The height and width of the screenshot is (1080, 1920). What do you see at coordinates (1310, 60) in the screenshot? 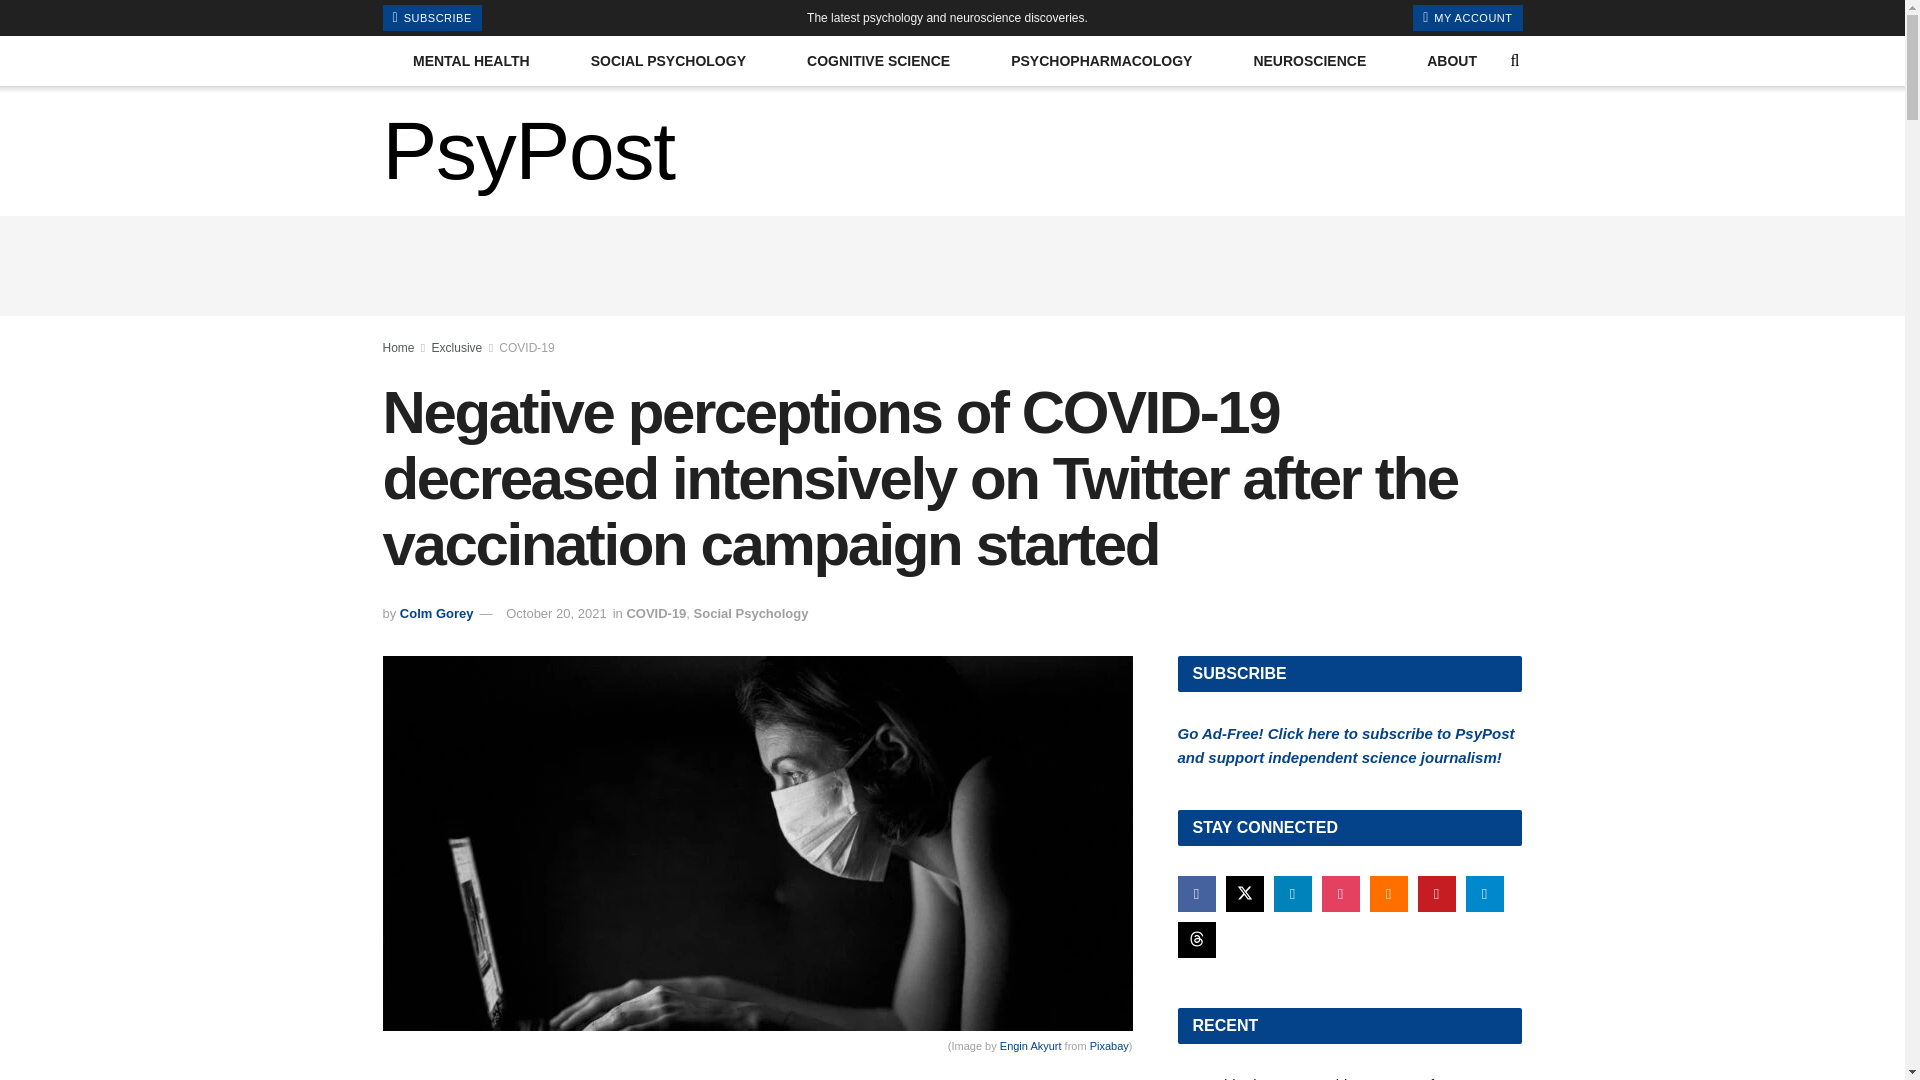
I see `NEUROSCIENCE` at bounding box center [1310, 60].